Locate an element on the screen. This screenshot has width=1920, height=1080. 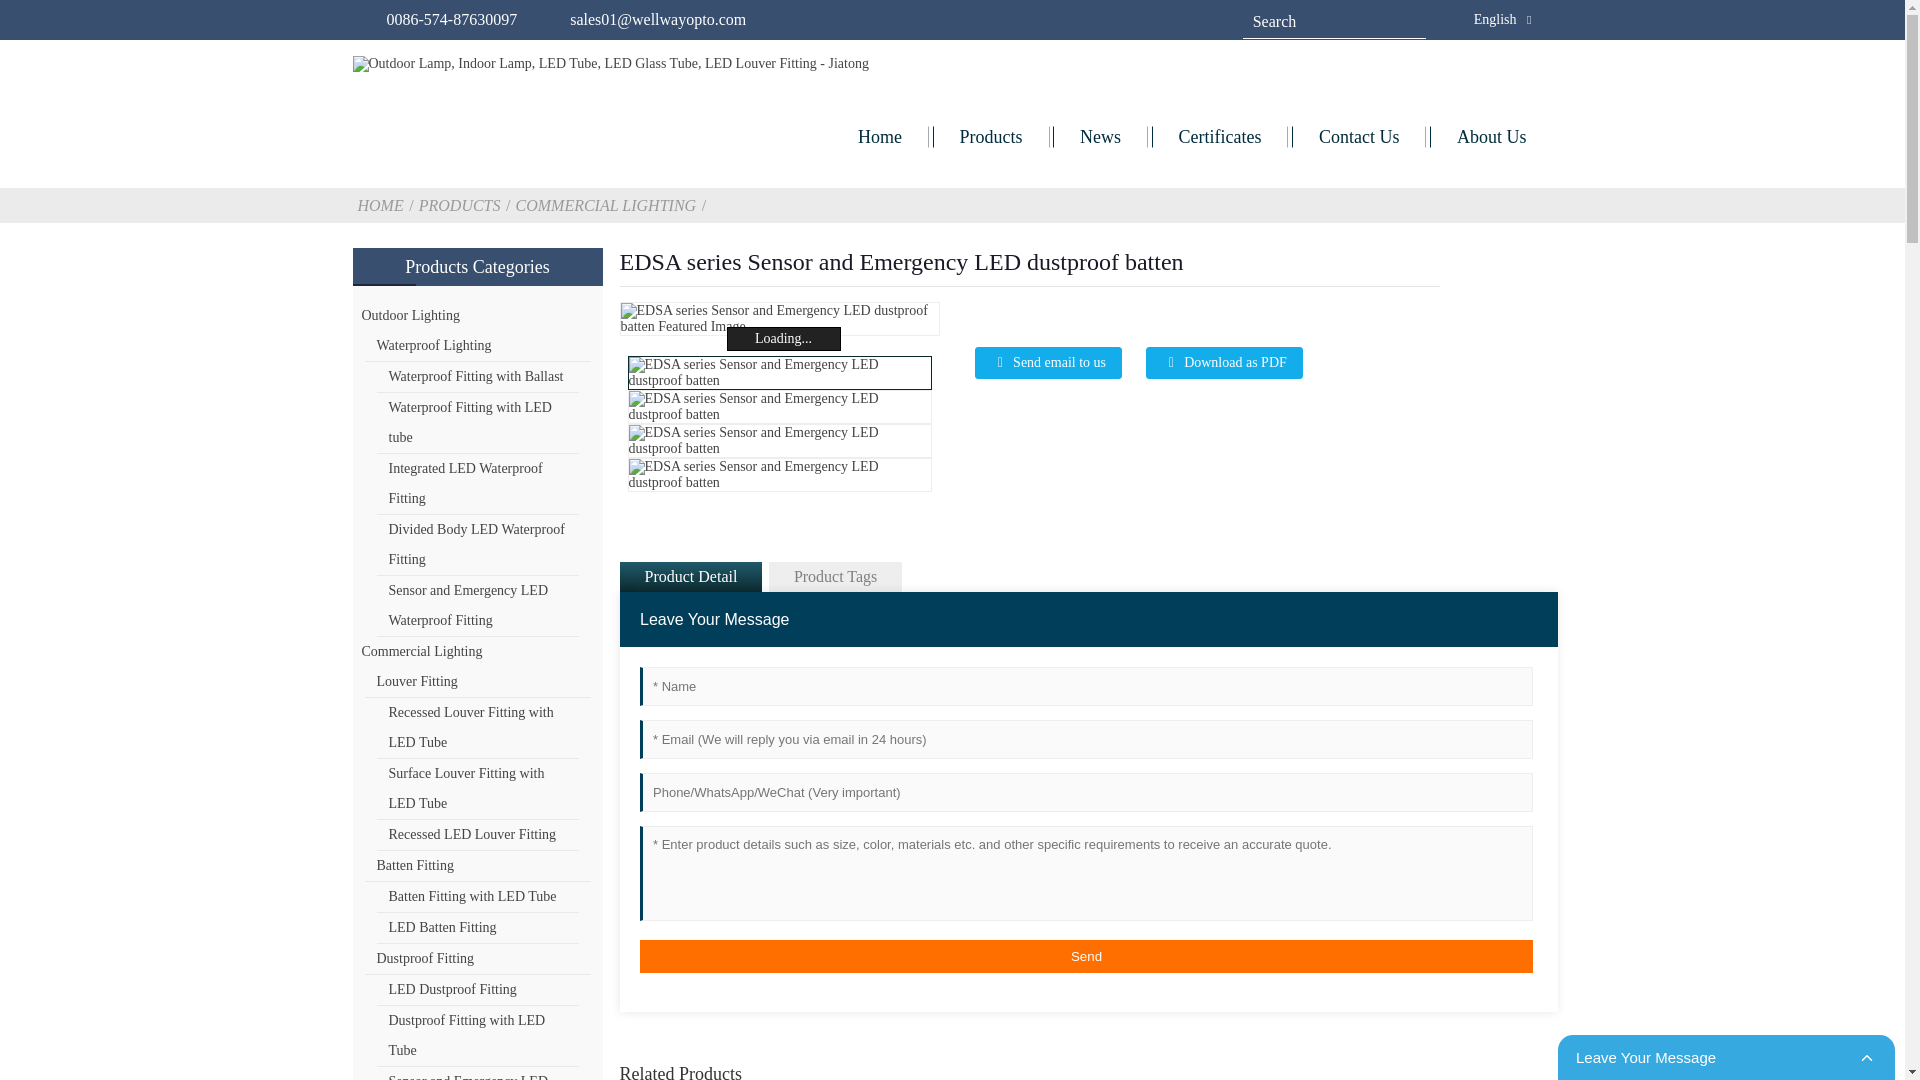
English is located at coordinates (1478, 19).